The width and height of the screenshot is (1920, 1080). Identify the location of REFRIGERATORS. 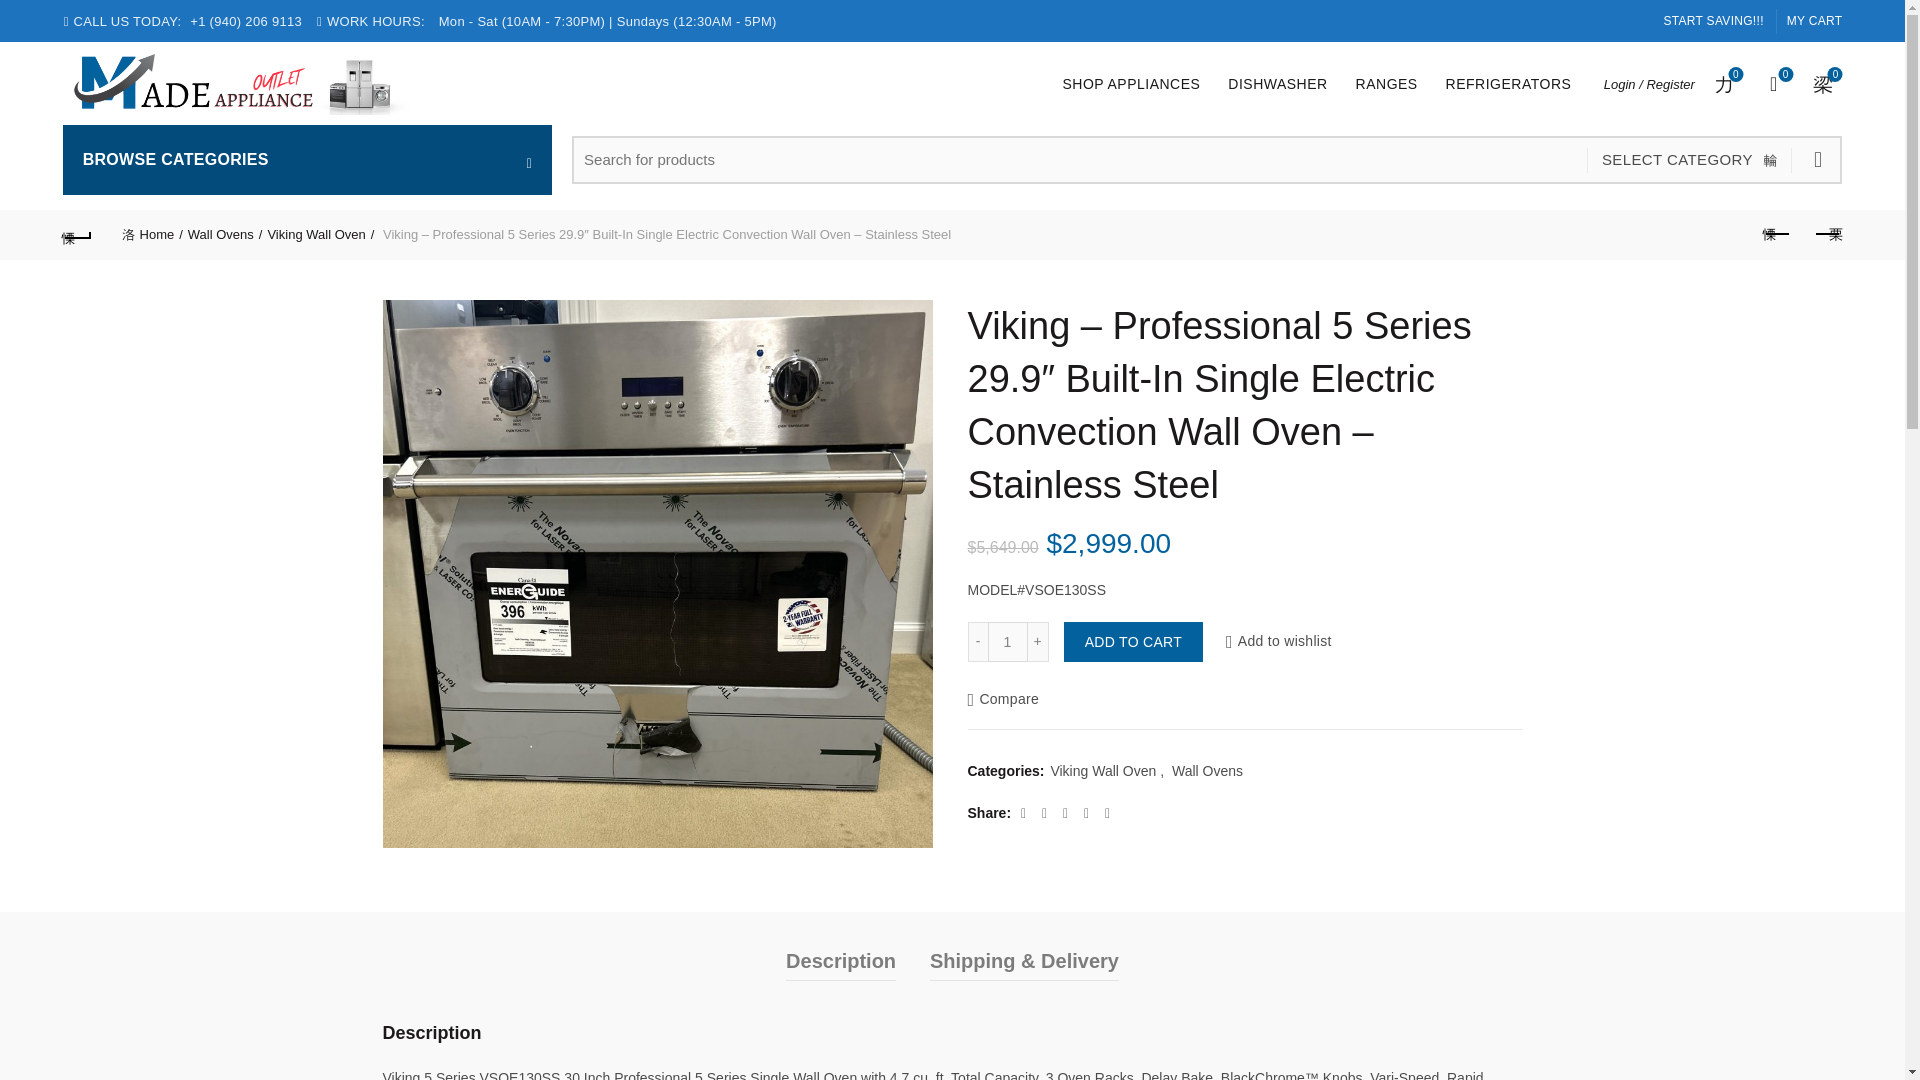
(1508, 84).